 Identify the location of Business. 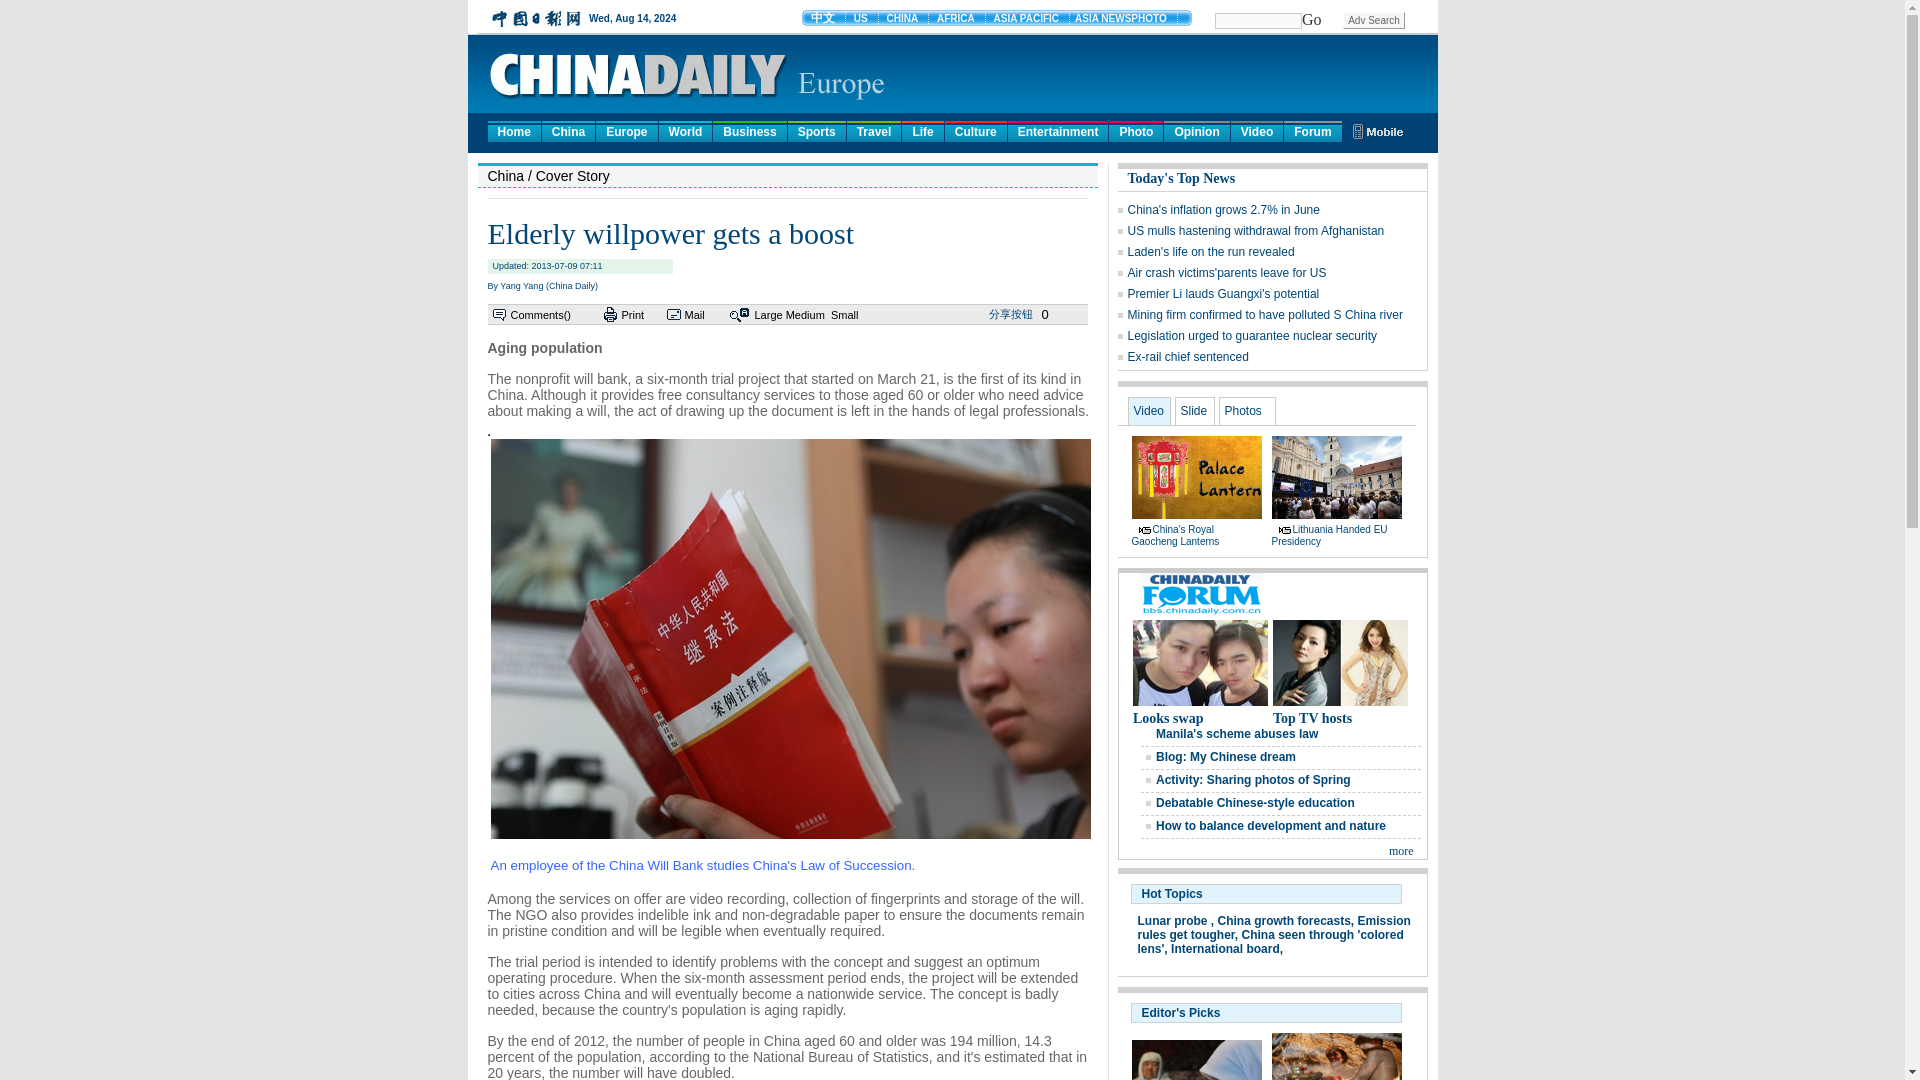
(748, 130).